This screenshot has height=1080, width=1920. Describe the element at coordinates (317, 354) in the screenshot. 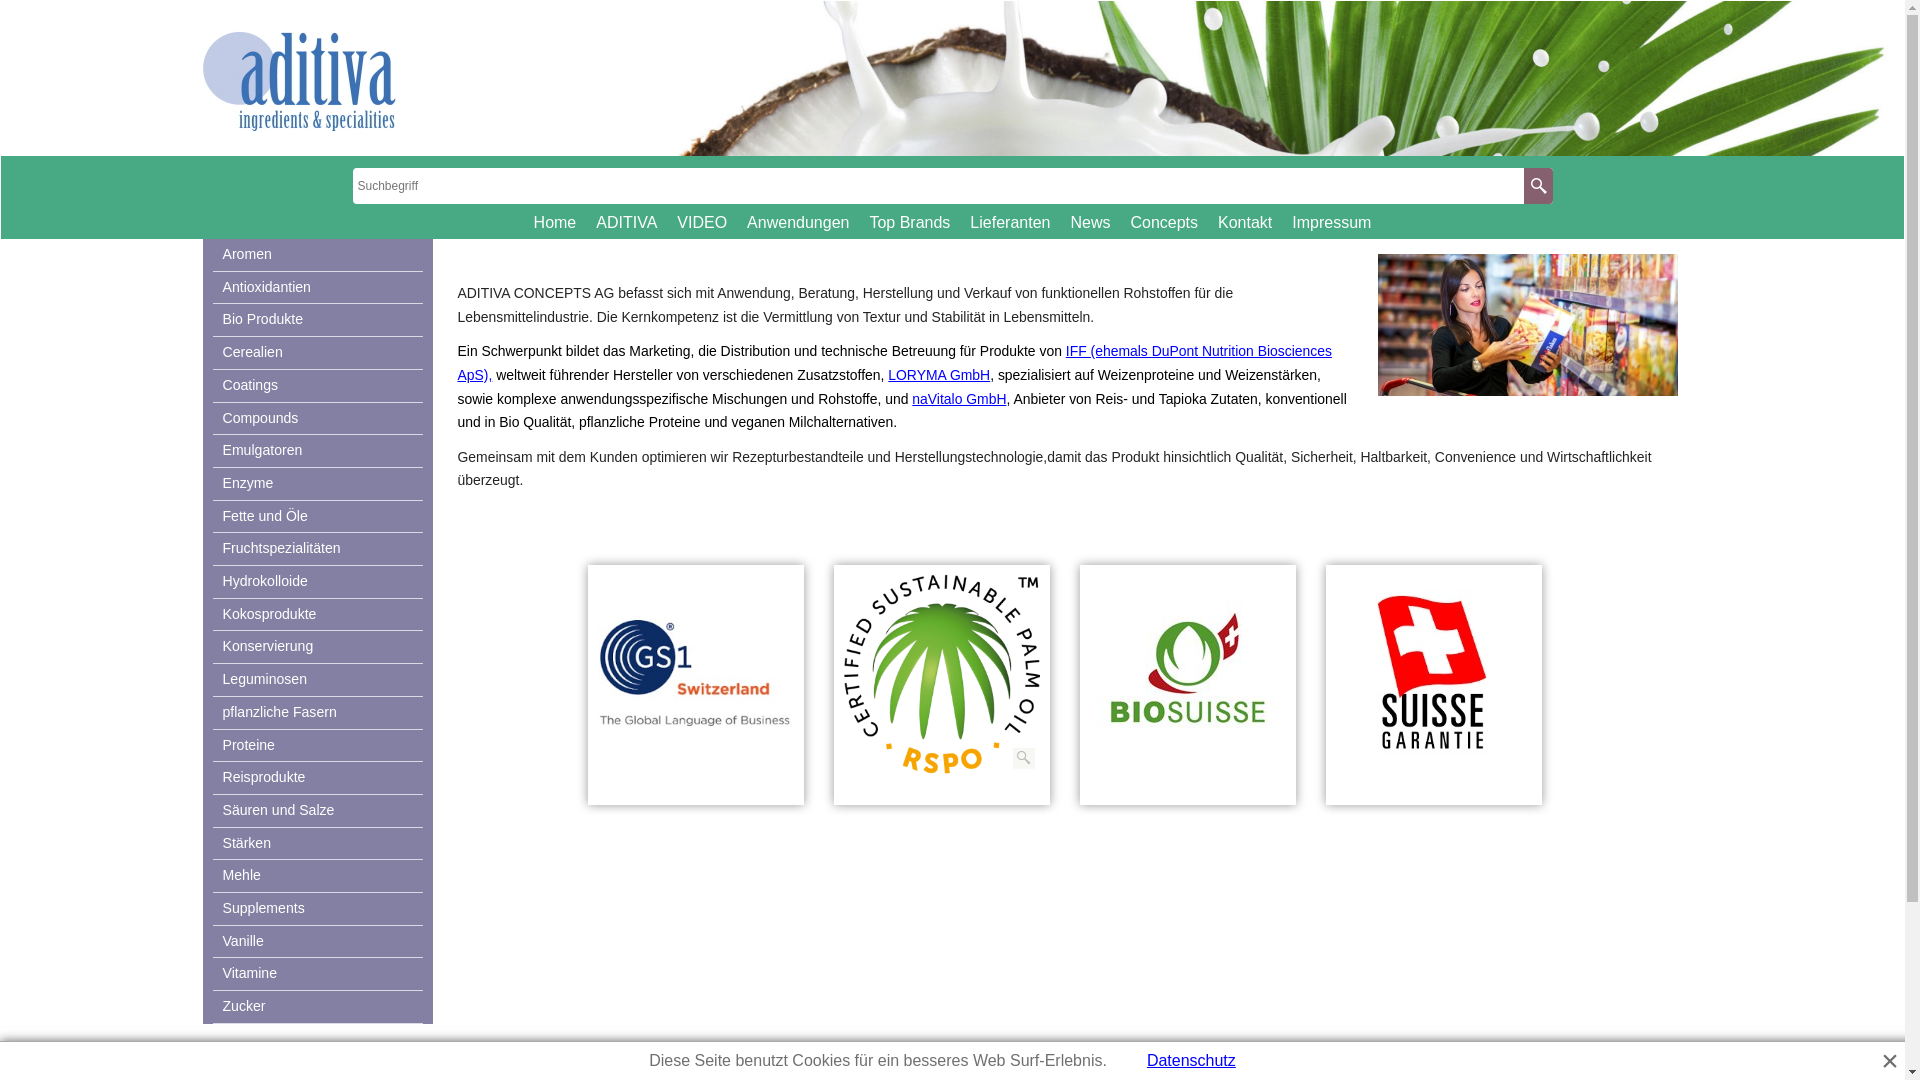

I see `Cerealien` at that location.